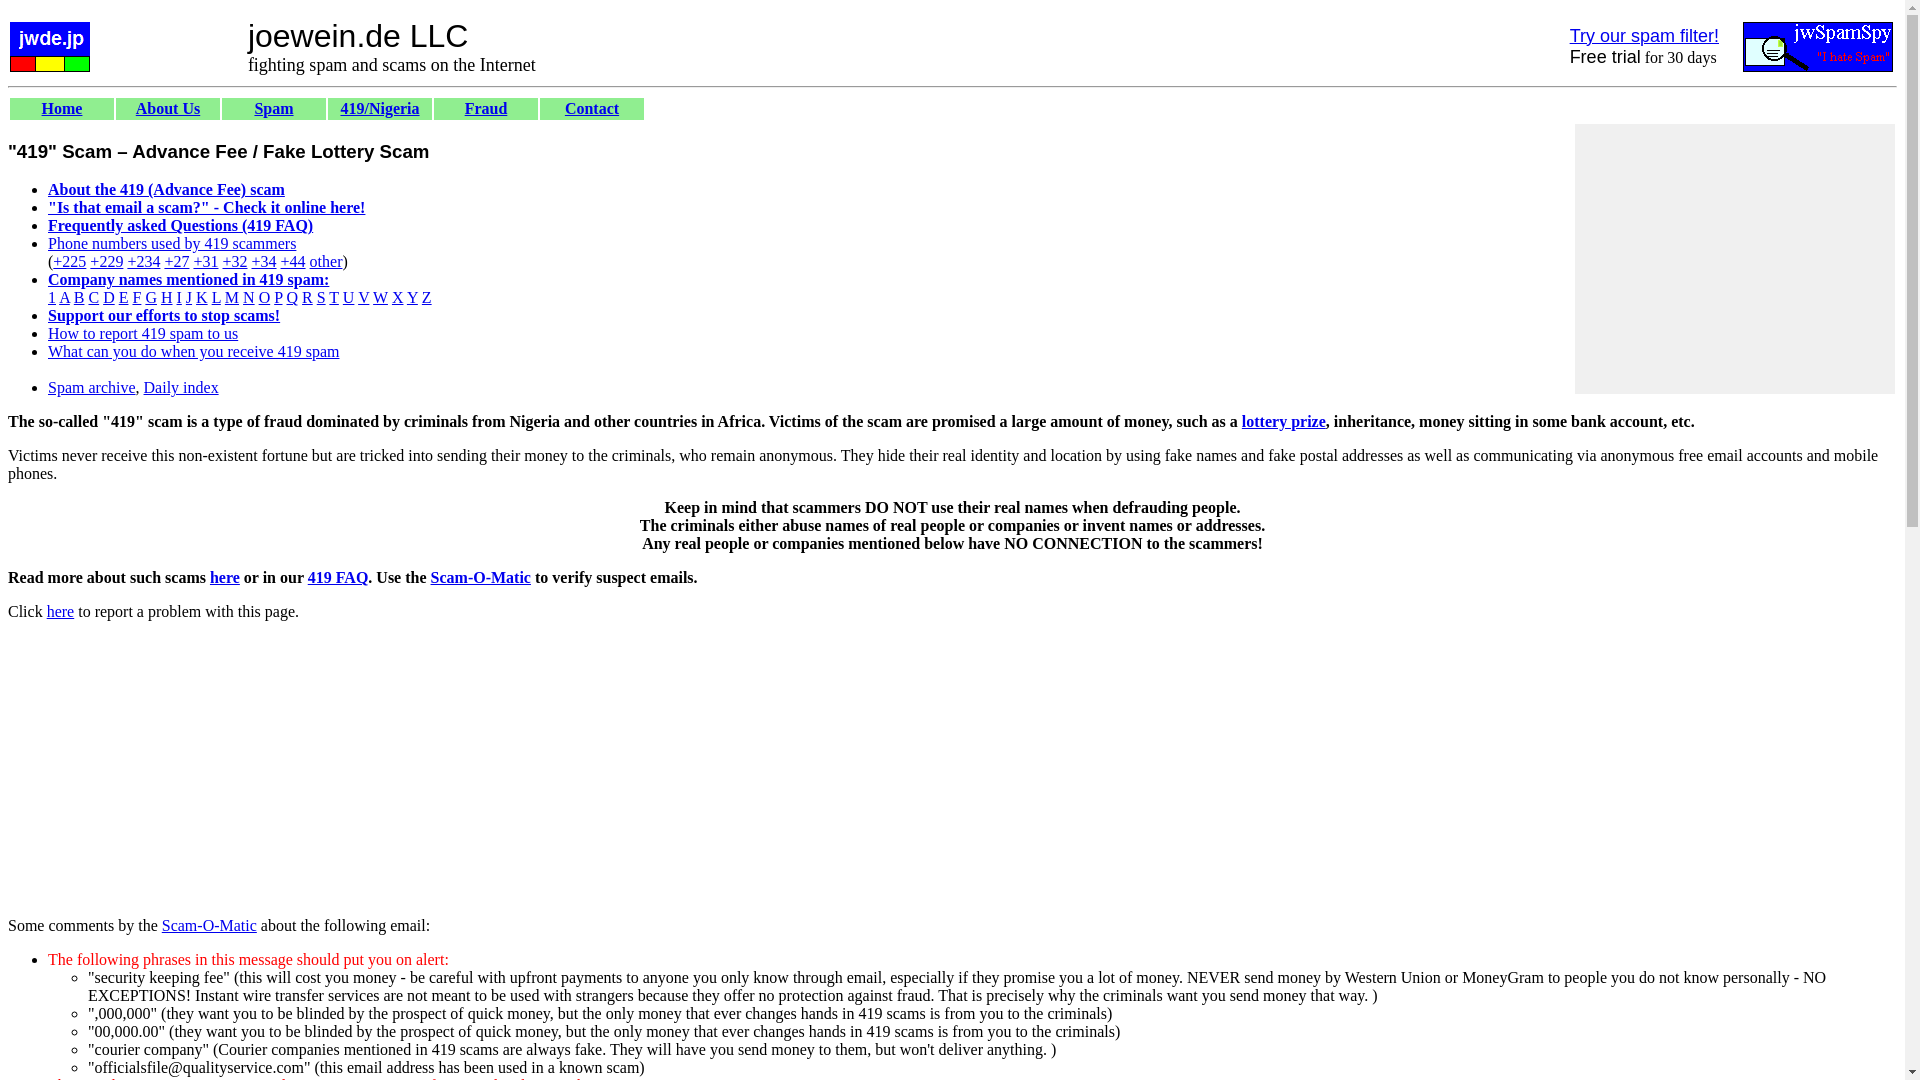 This screenshot has height=1080, width=1920. Describe the element at coordinates (206, 207) in the screenshot. I see `"Is that email a scam?" - Check it online here!` at that location.